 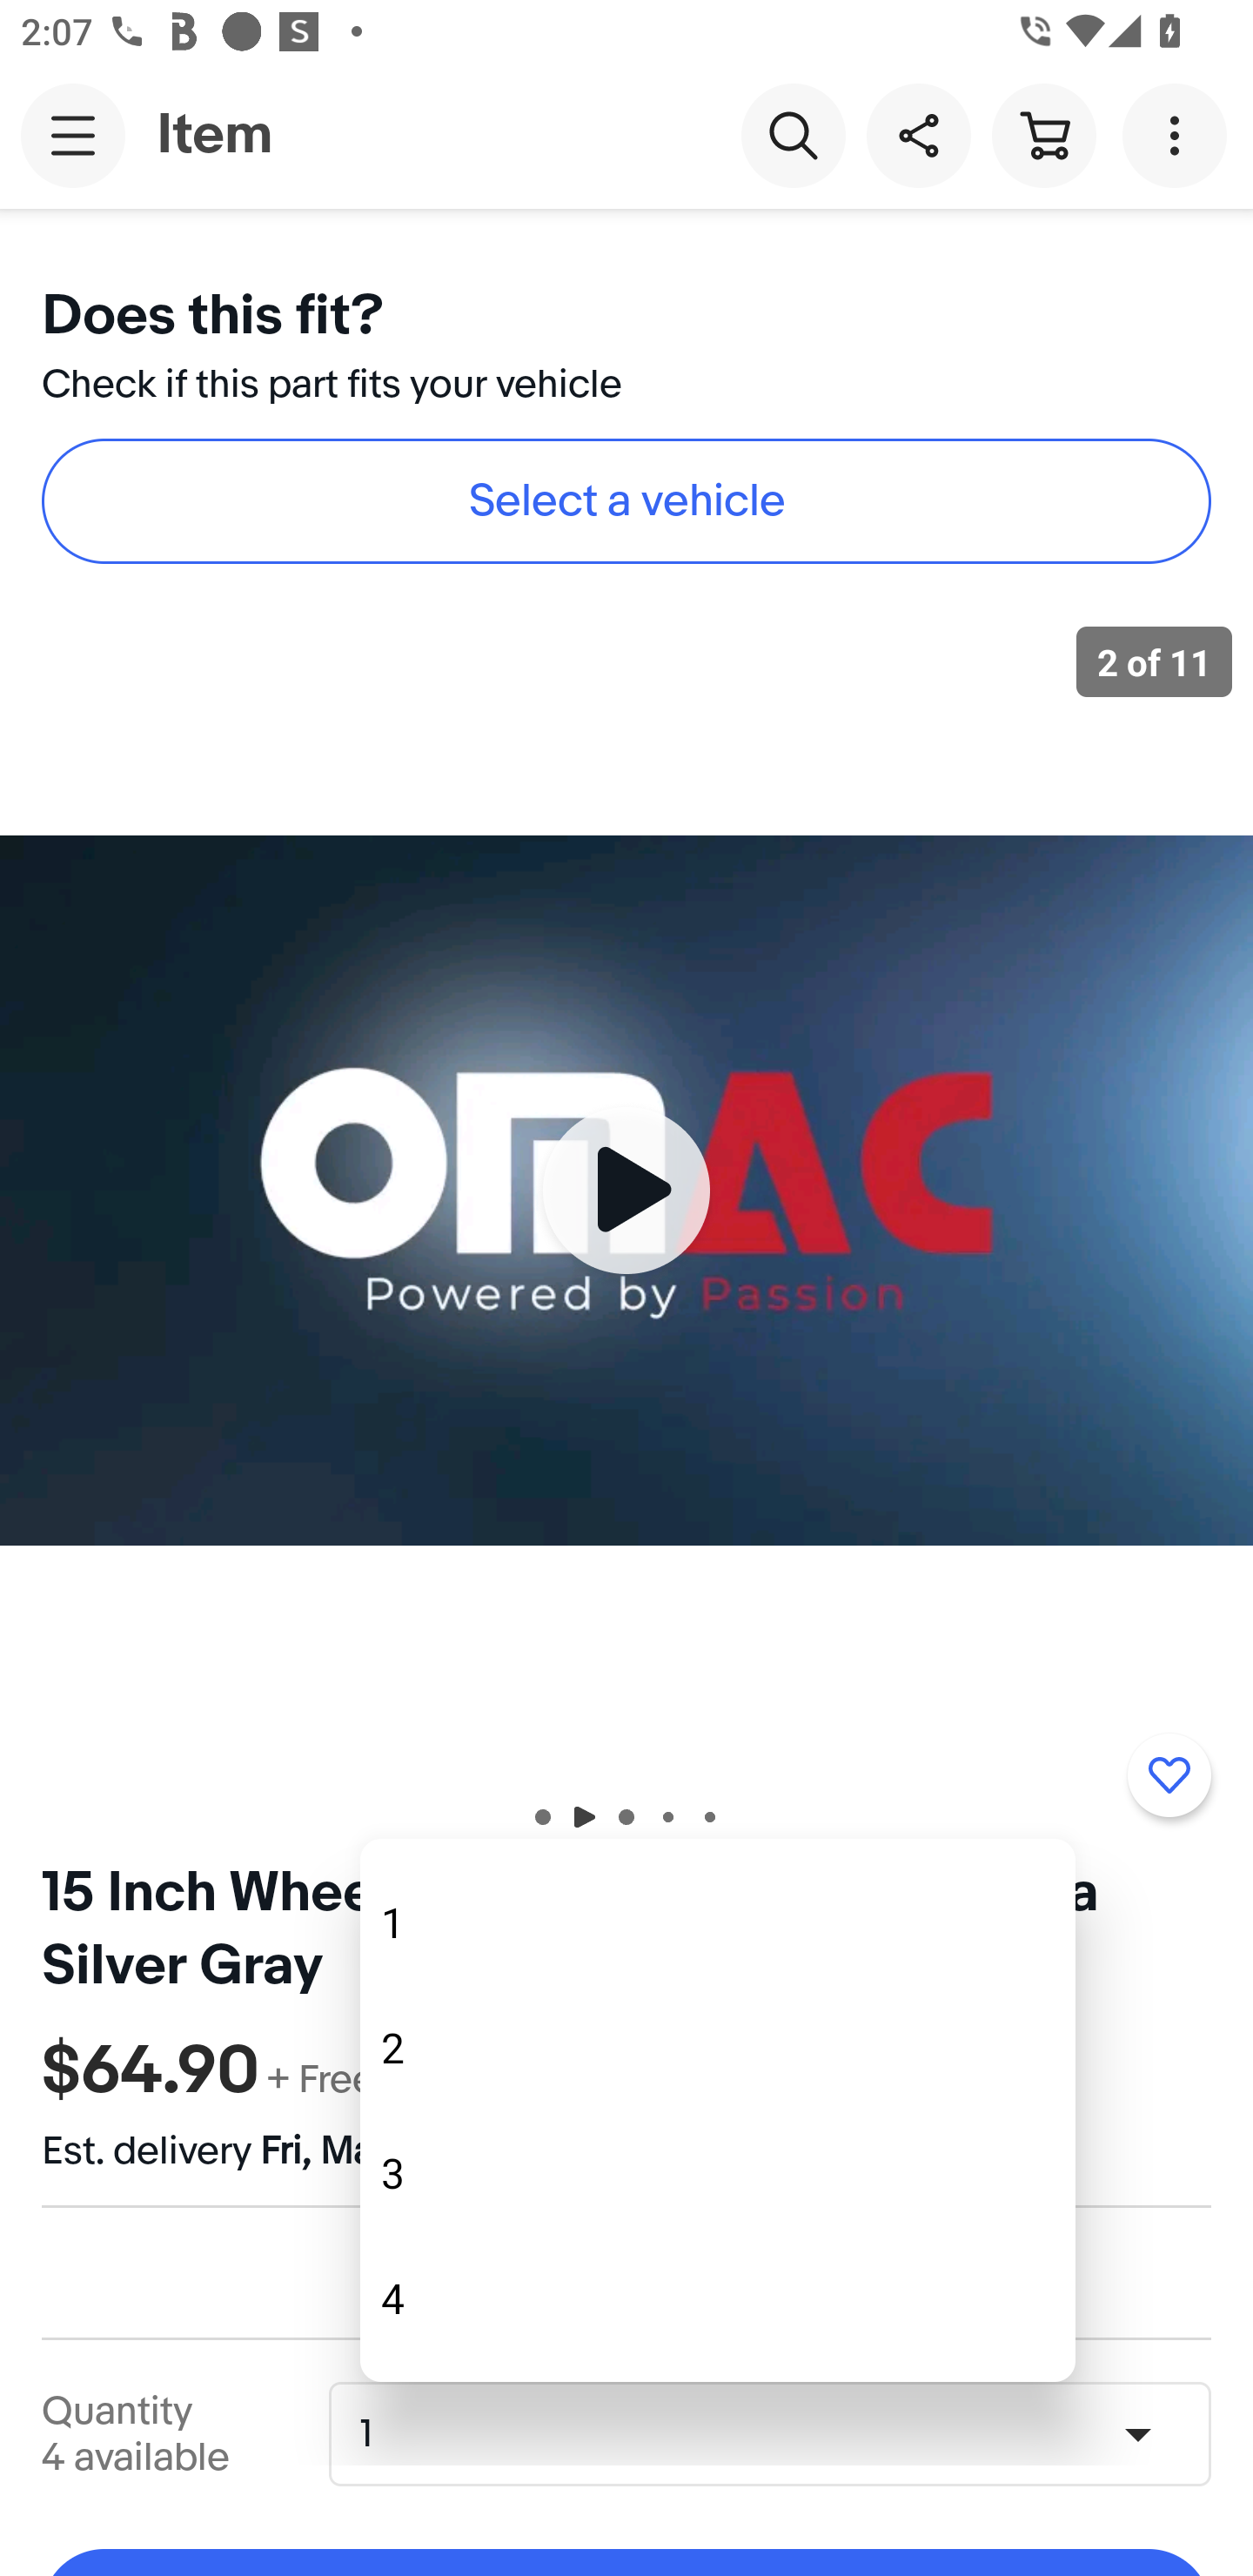 I want to click on 2, so click(x=717, y=2048).